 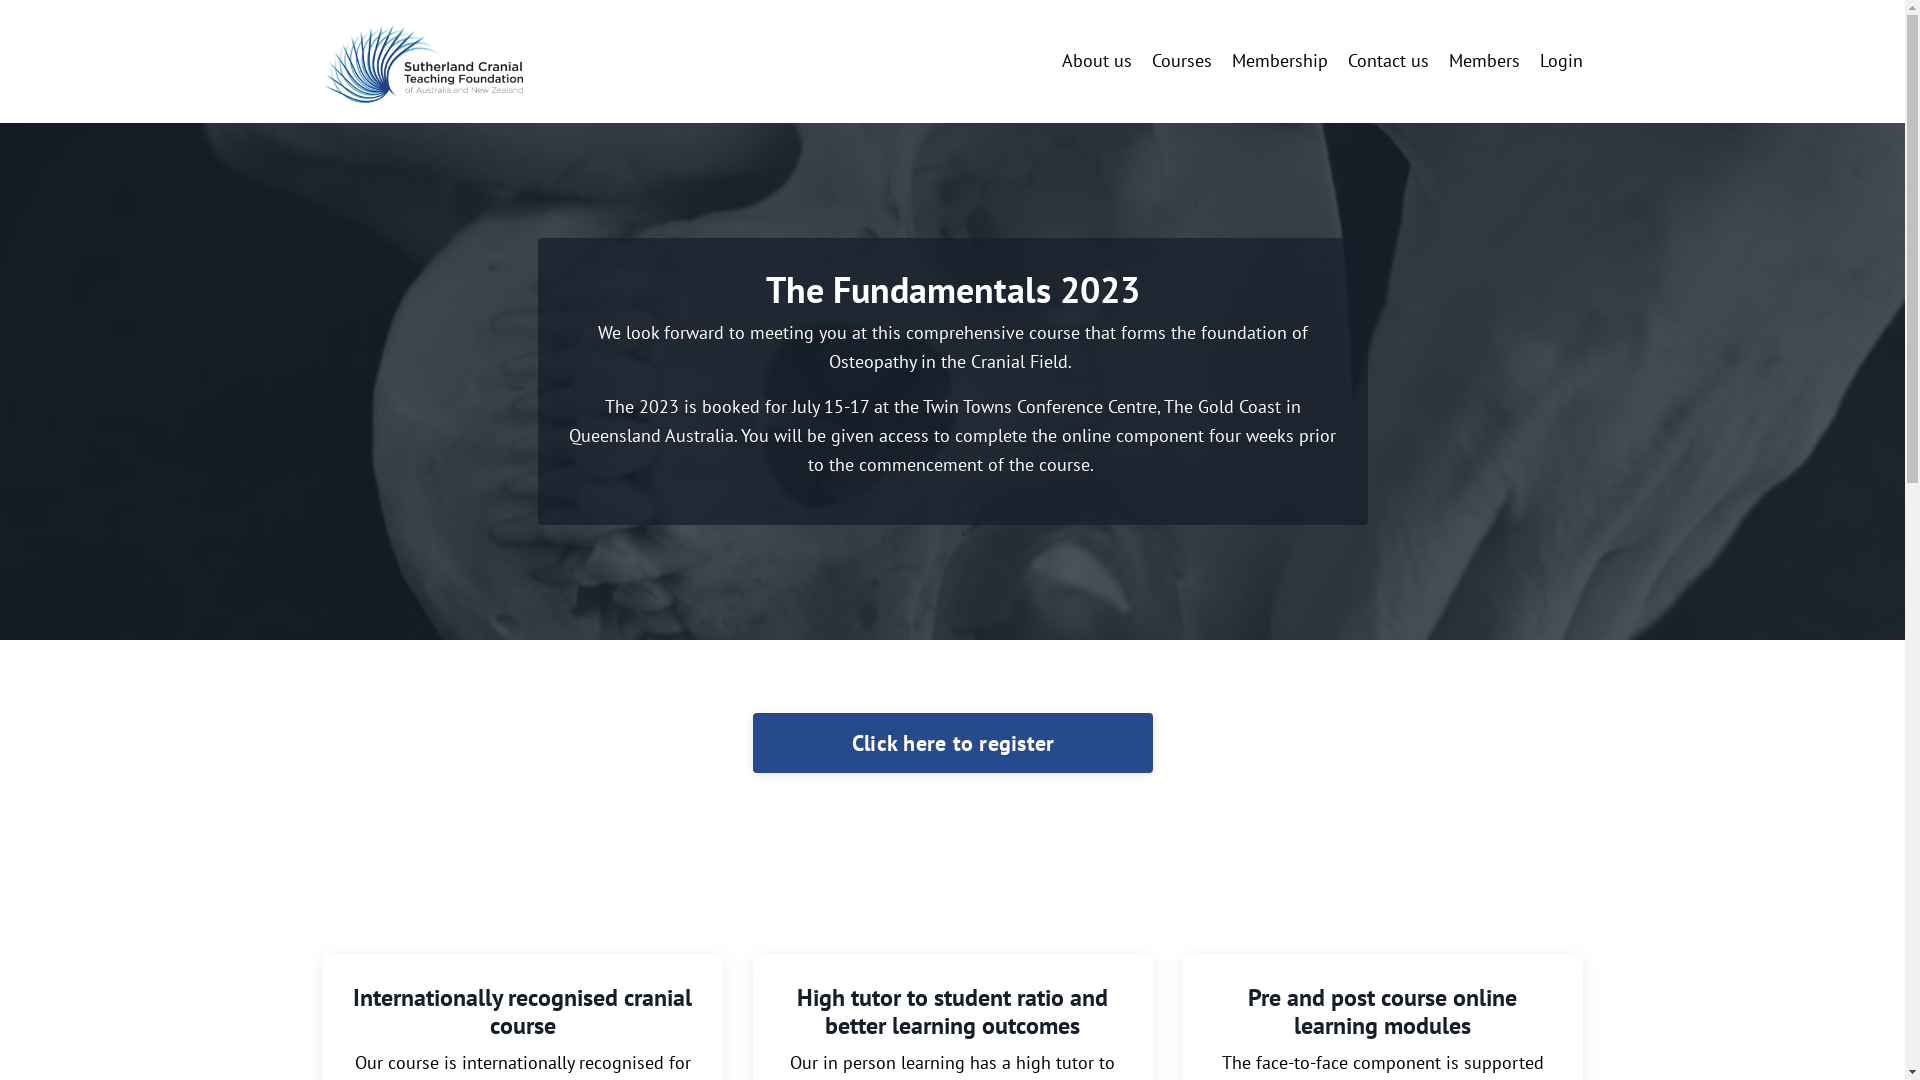 What do you see at coordinates (1562, 60) in the screenshot?
I see `Login` at bounding box center [1562, 60].